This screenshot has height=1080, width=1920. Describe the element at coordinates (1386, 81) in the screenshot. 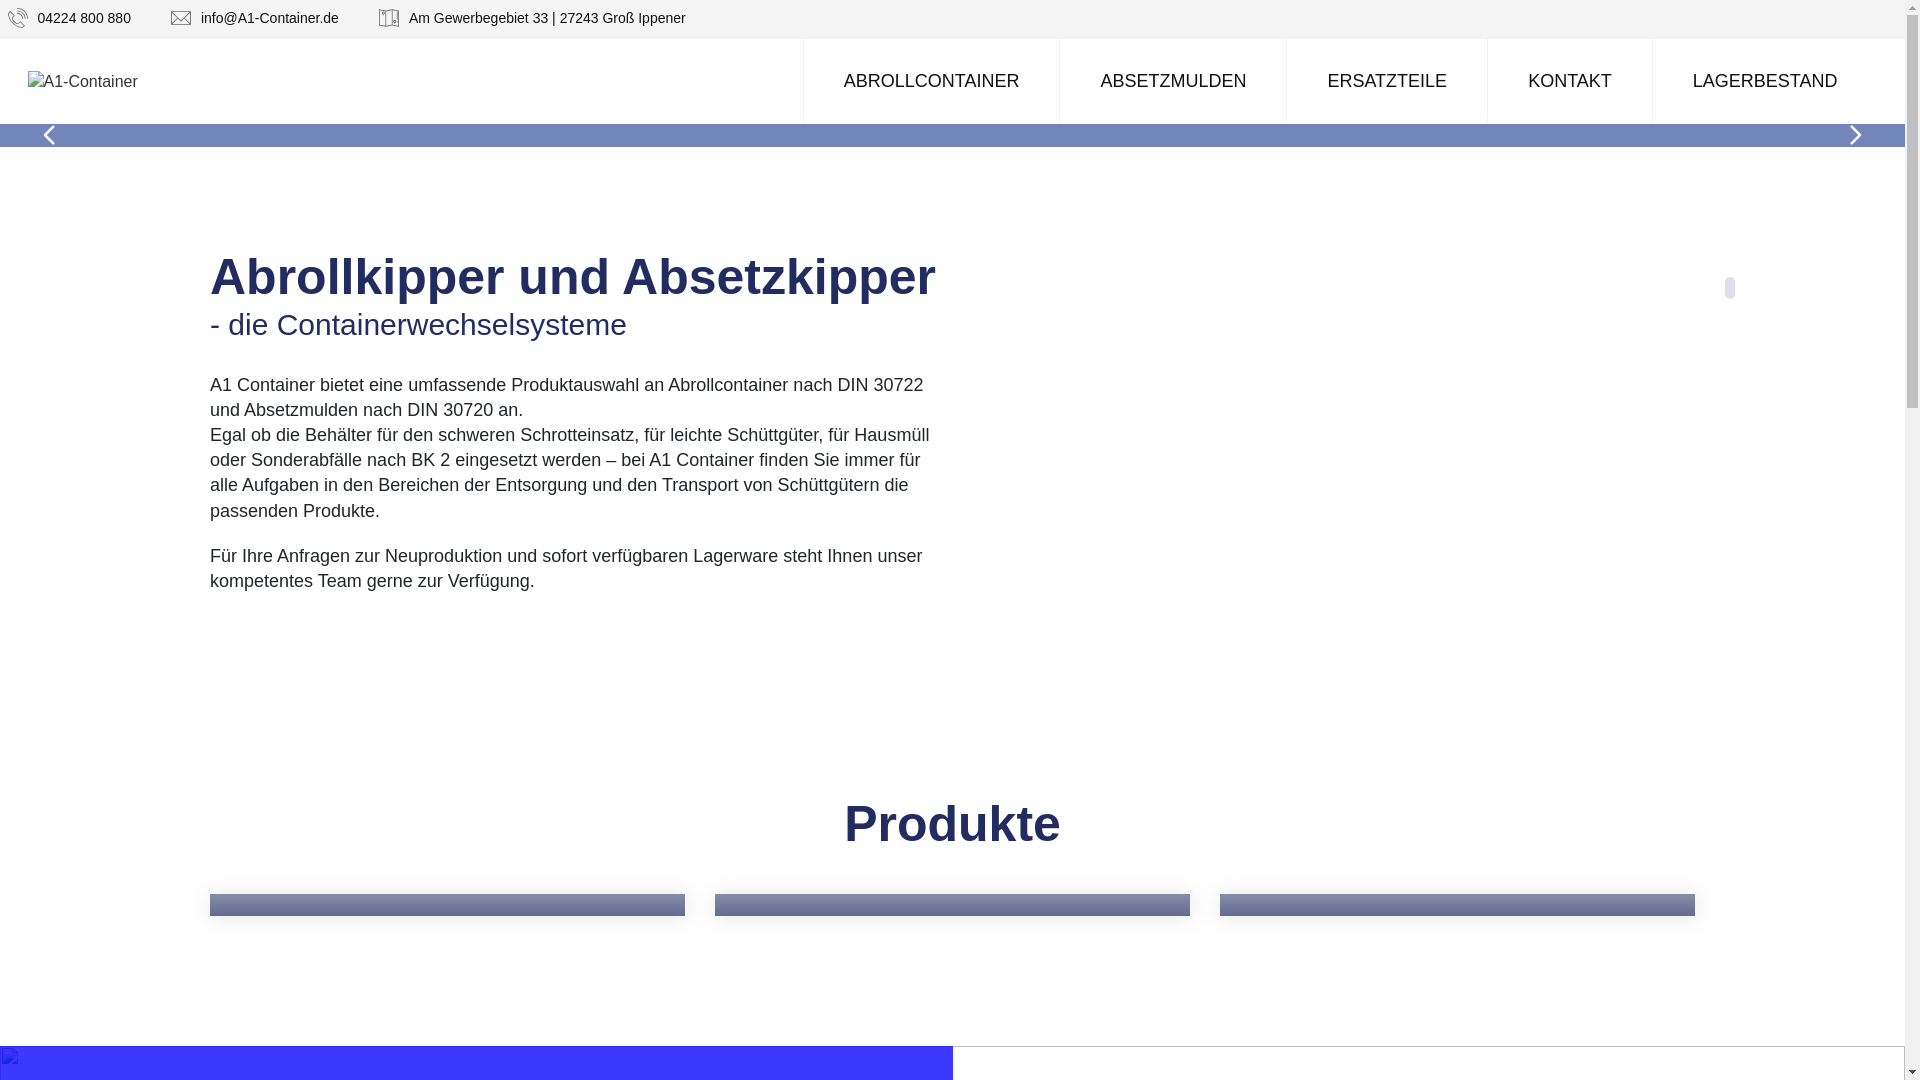

I see `ERSATZTEILE` at that location.